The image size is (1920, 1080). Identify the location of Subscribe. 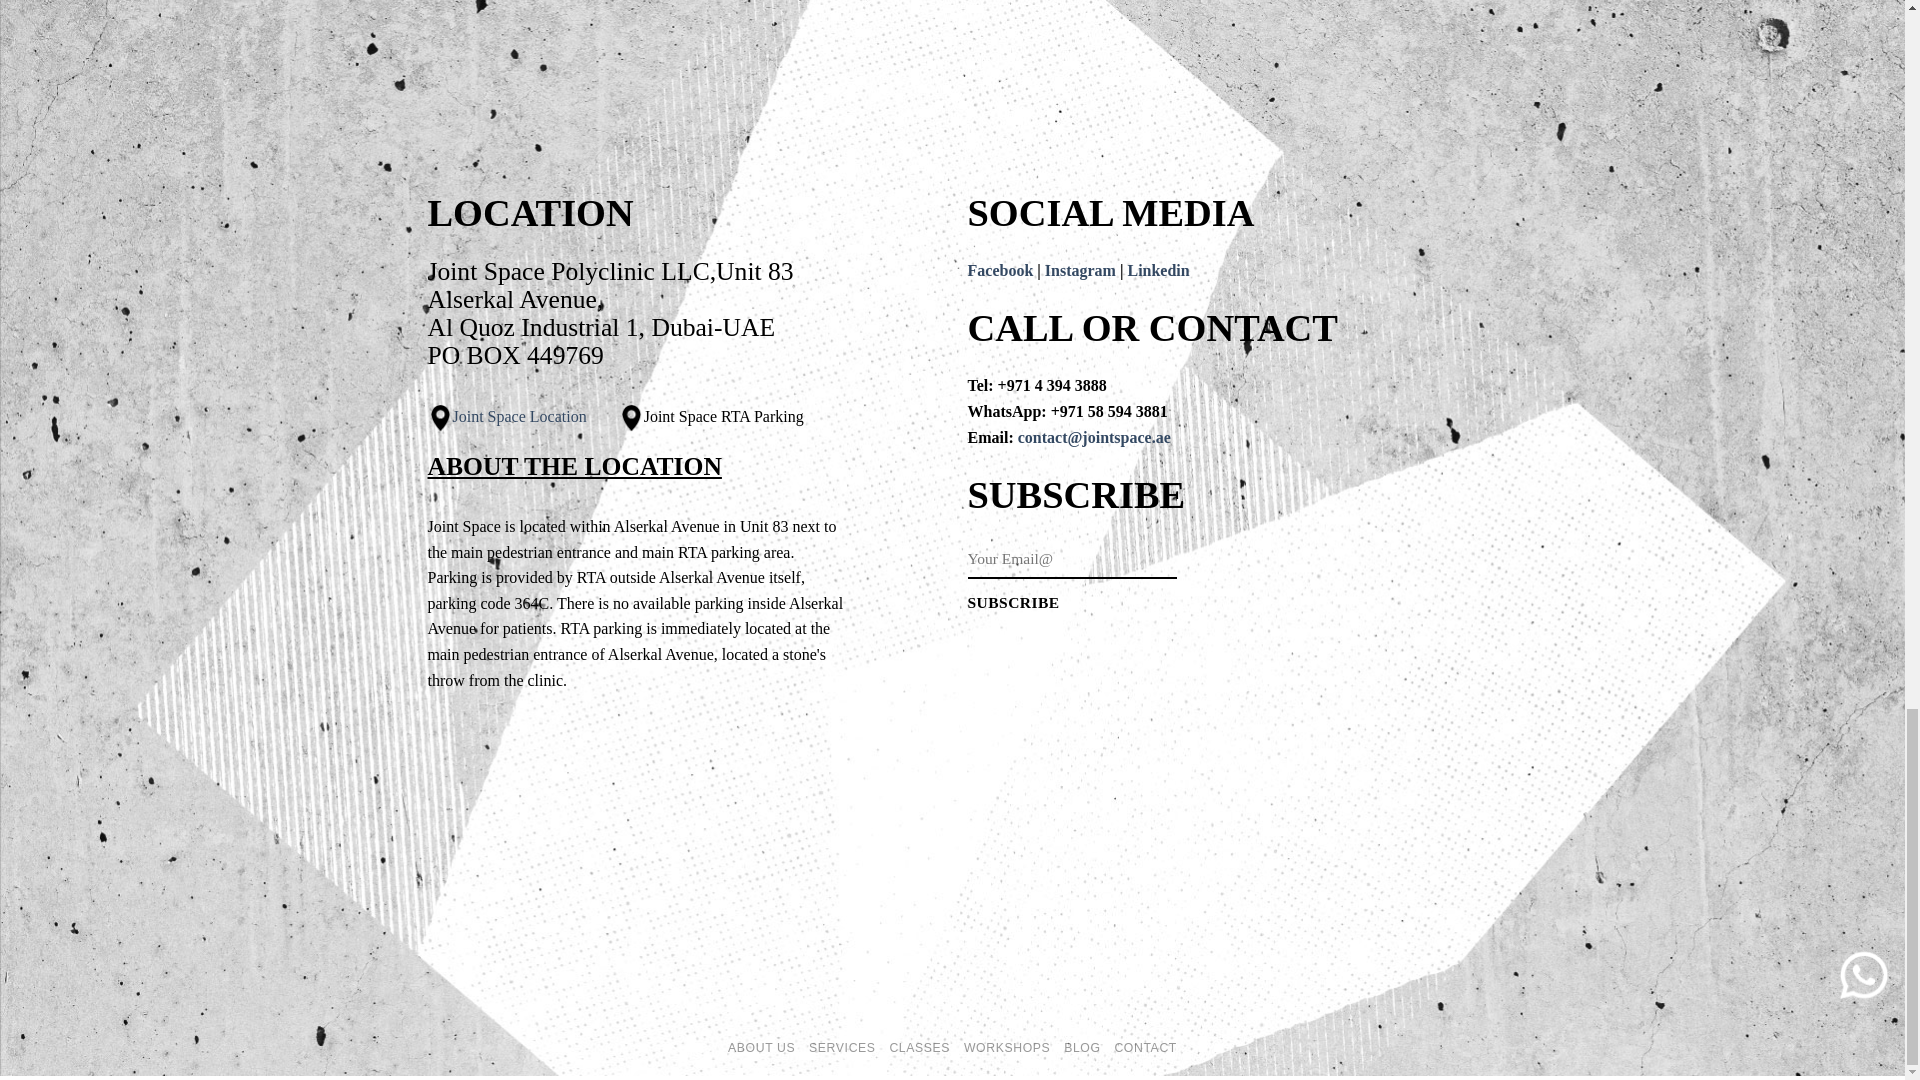
(1013, 602).